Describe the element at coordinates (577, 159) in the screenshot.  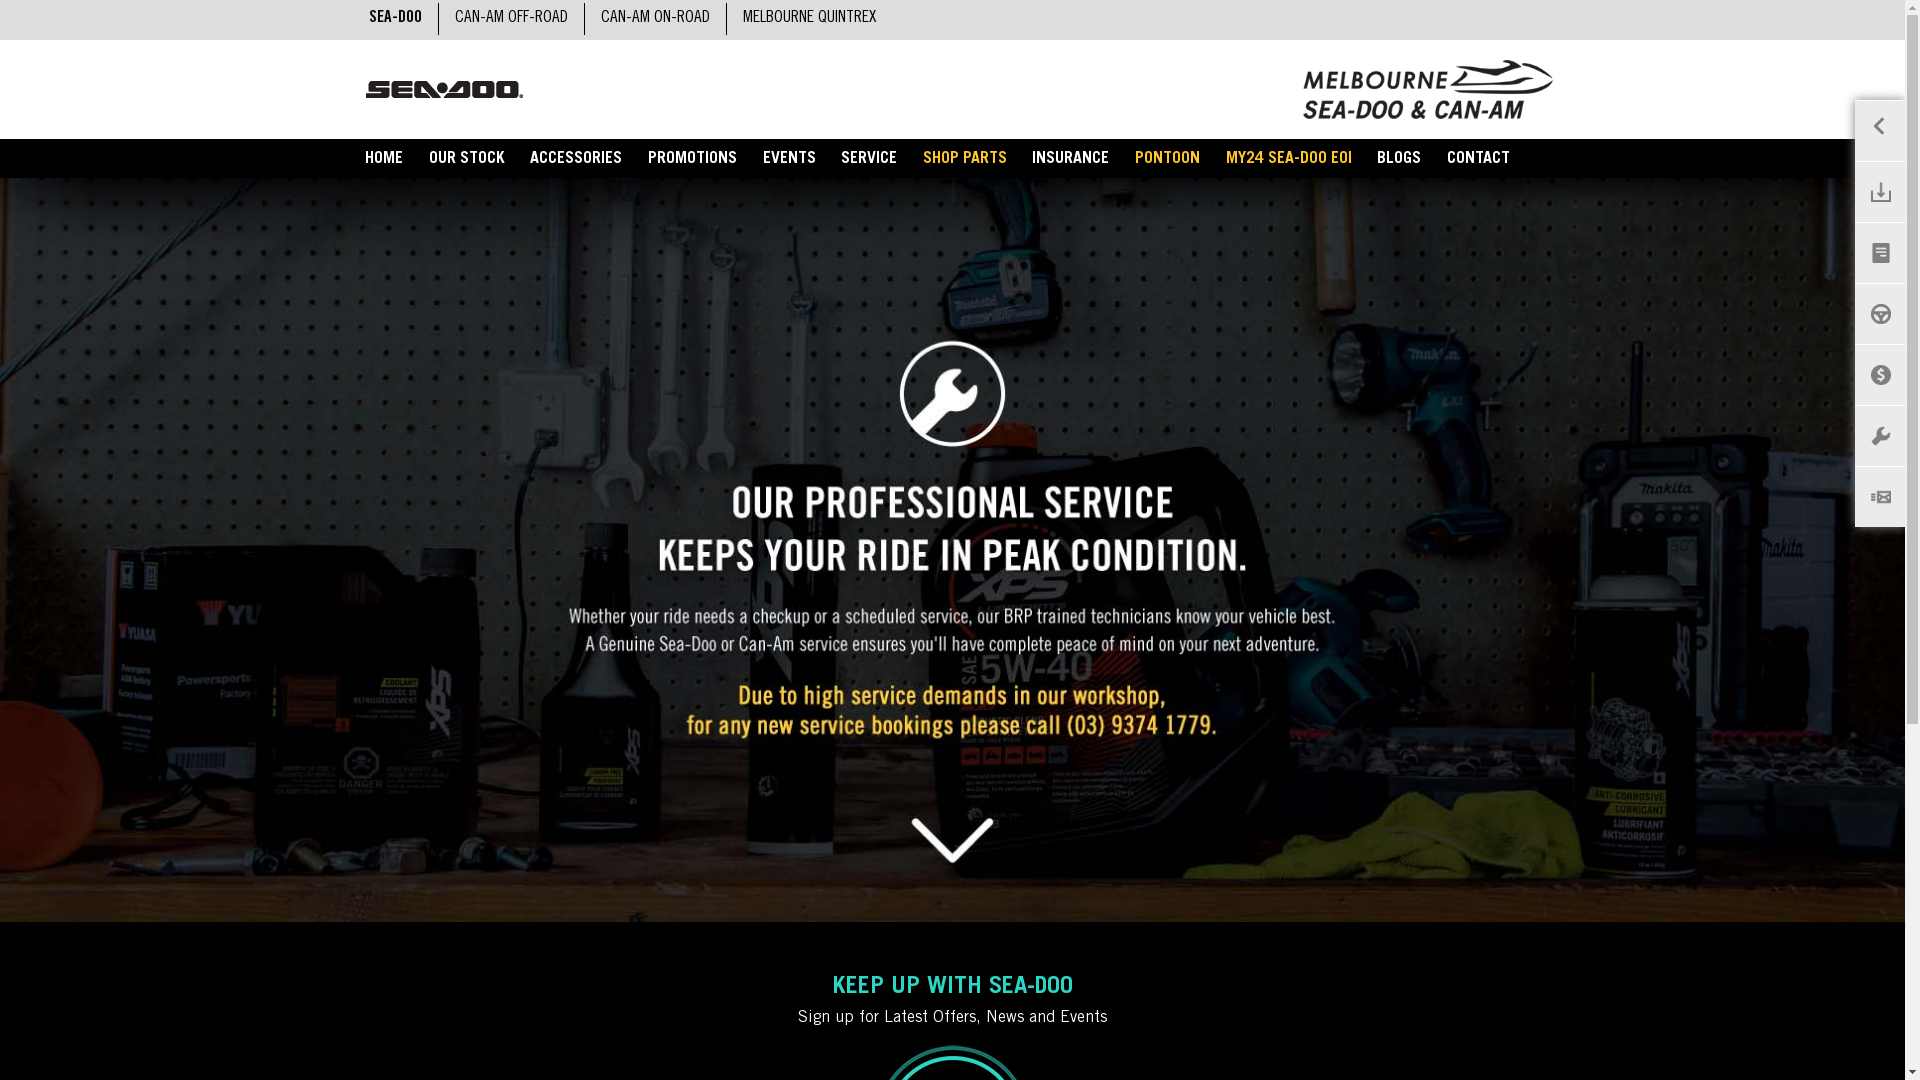
I see `ACCESSORIES` at that location.